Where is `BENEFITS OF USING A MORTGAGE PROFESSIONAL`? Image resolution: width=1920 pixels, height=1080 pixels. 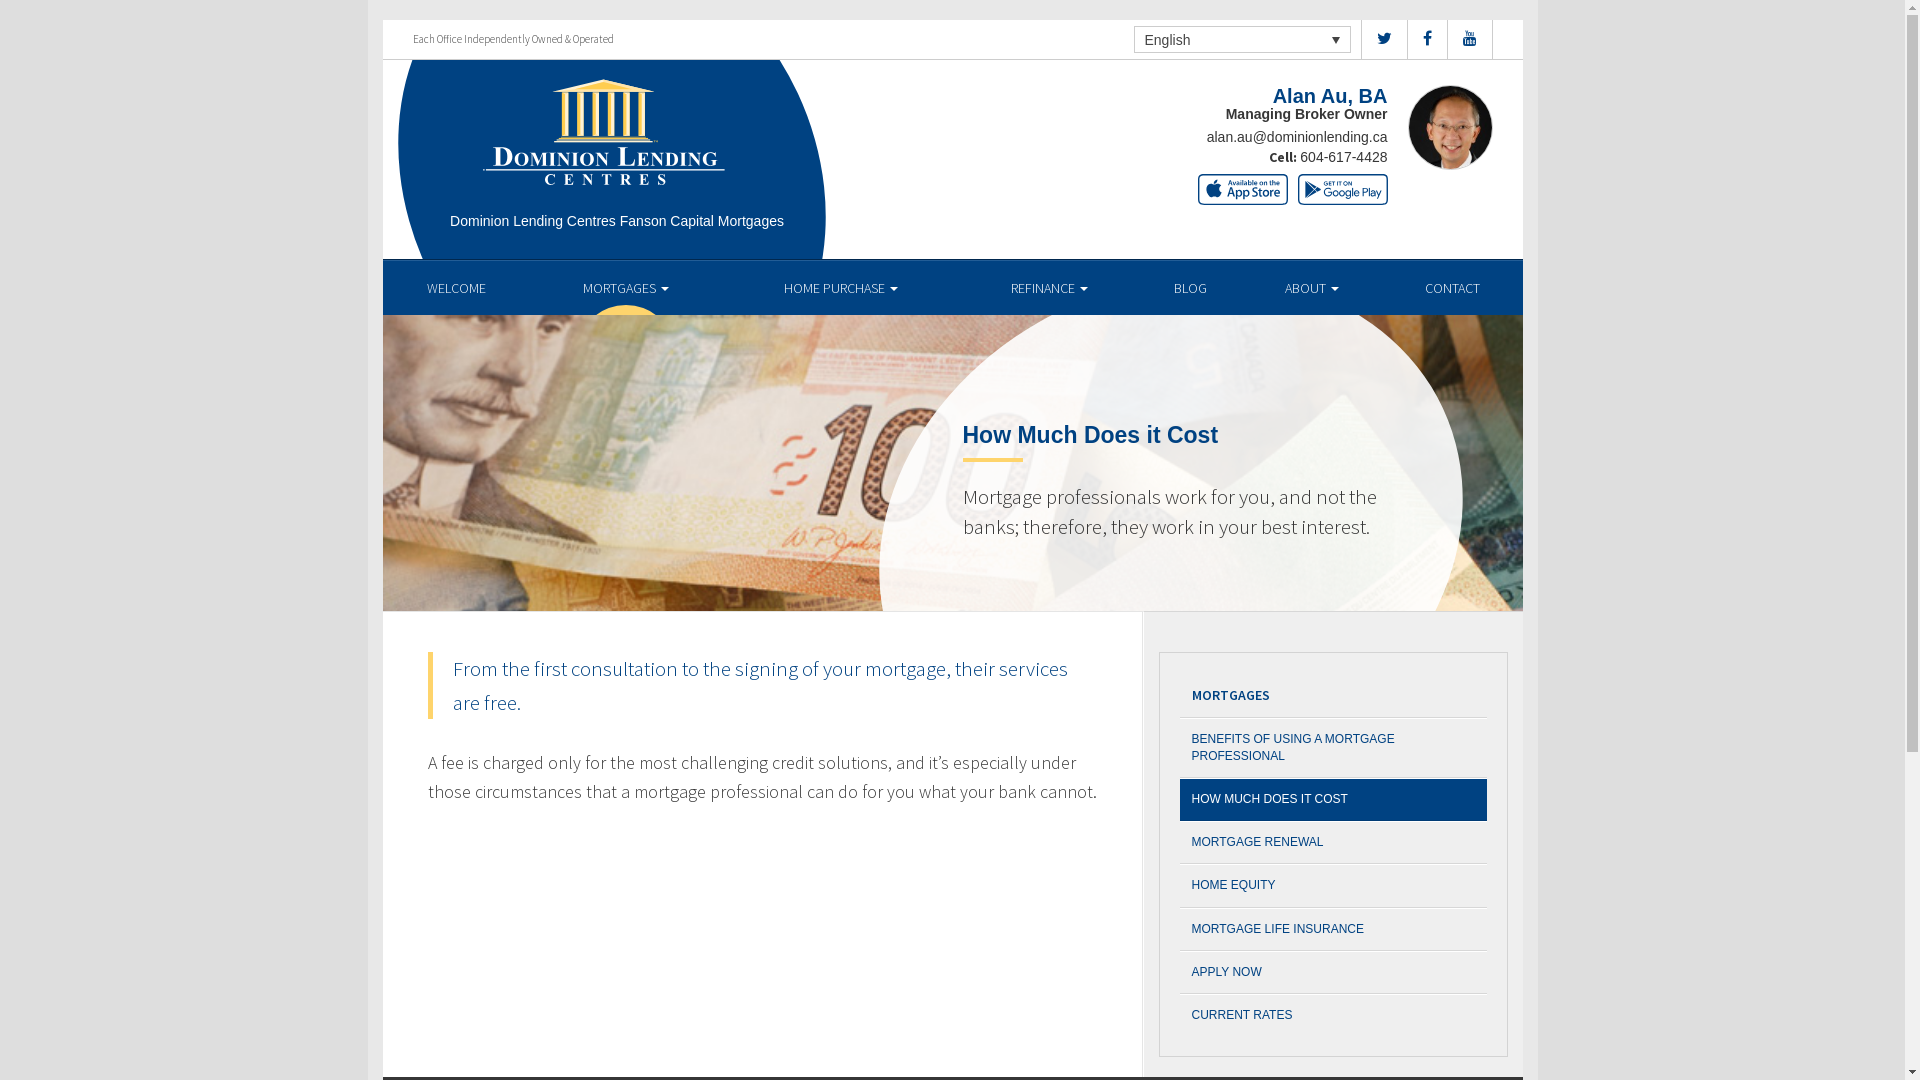 BENEFITS OF USING A MORTGAGE PROFESSIONAL is located at coordinates (1334, 748).